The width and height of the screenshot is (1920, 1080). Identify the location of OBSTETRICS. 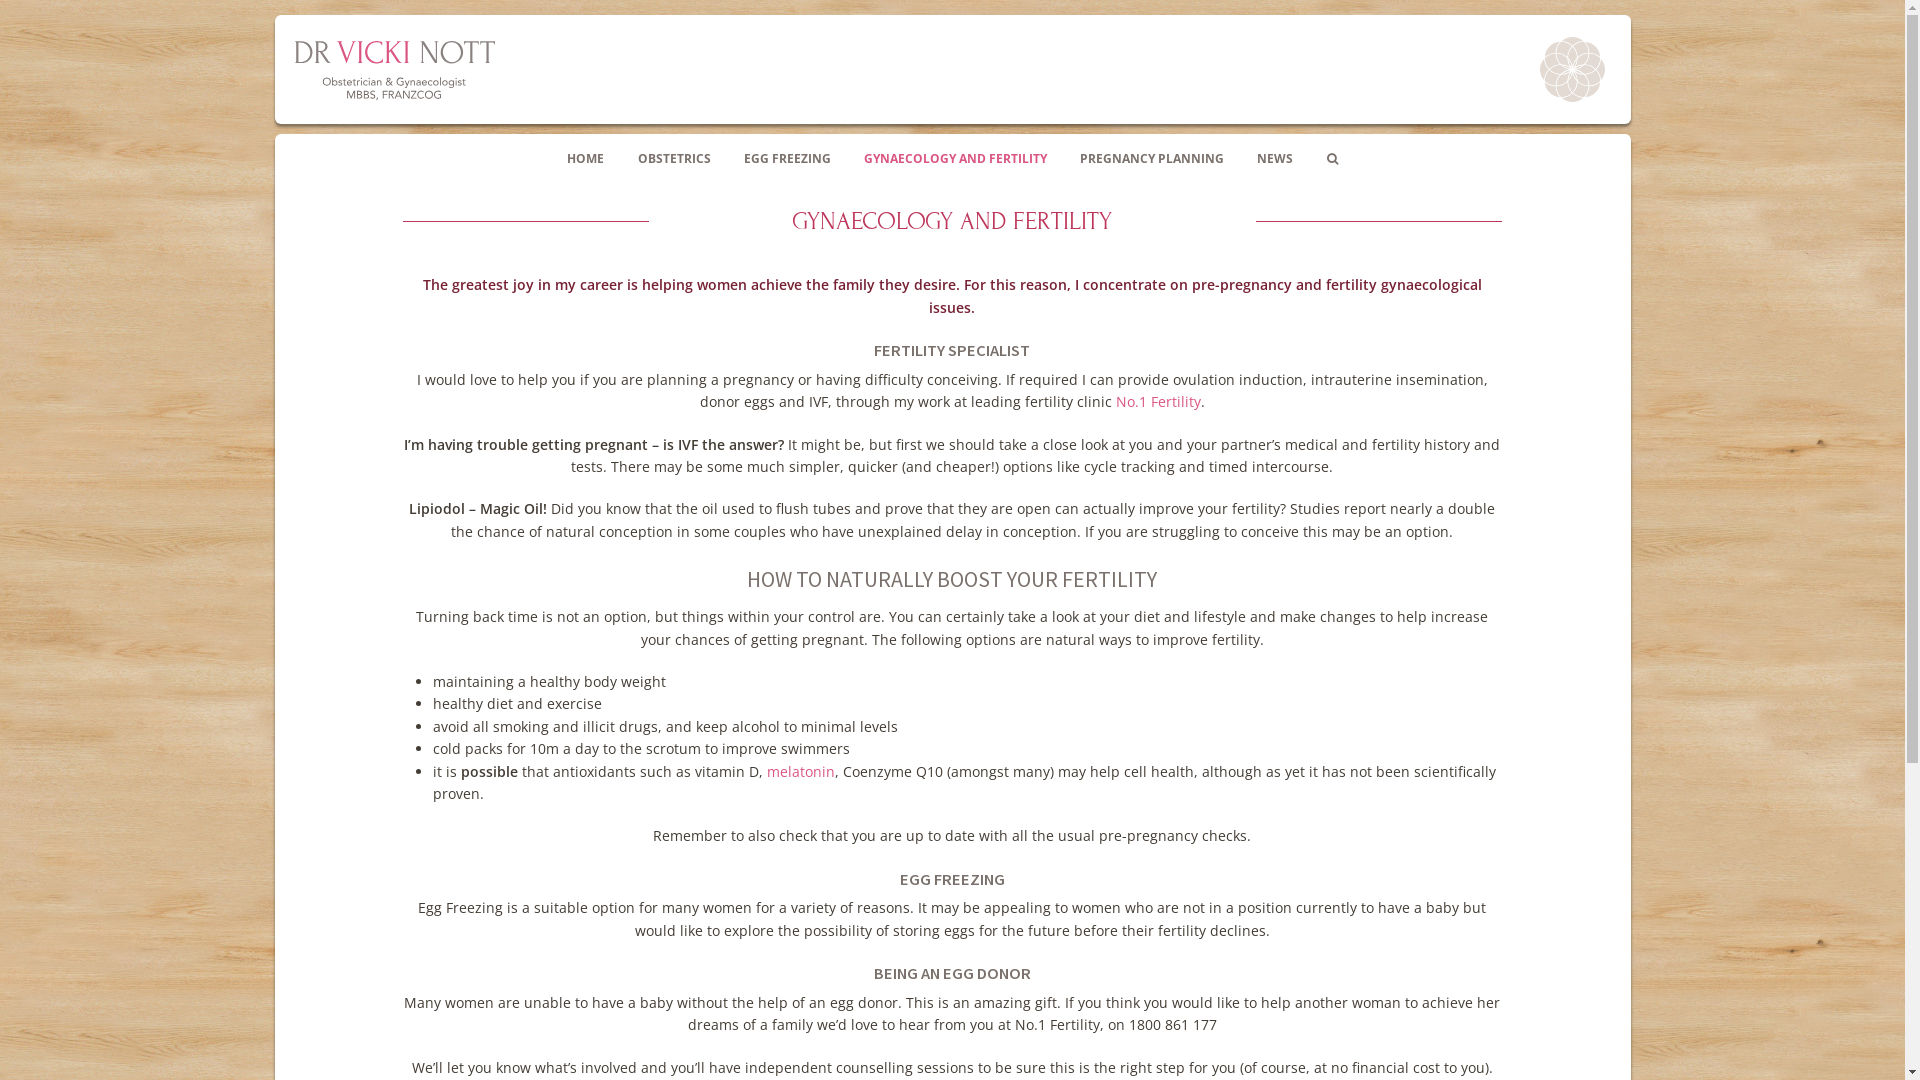
(674, 159).